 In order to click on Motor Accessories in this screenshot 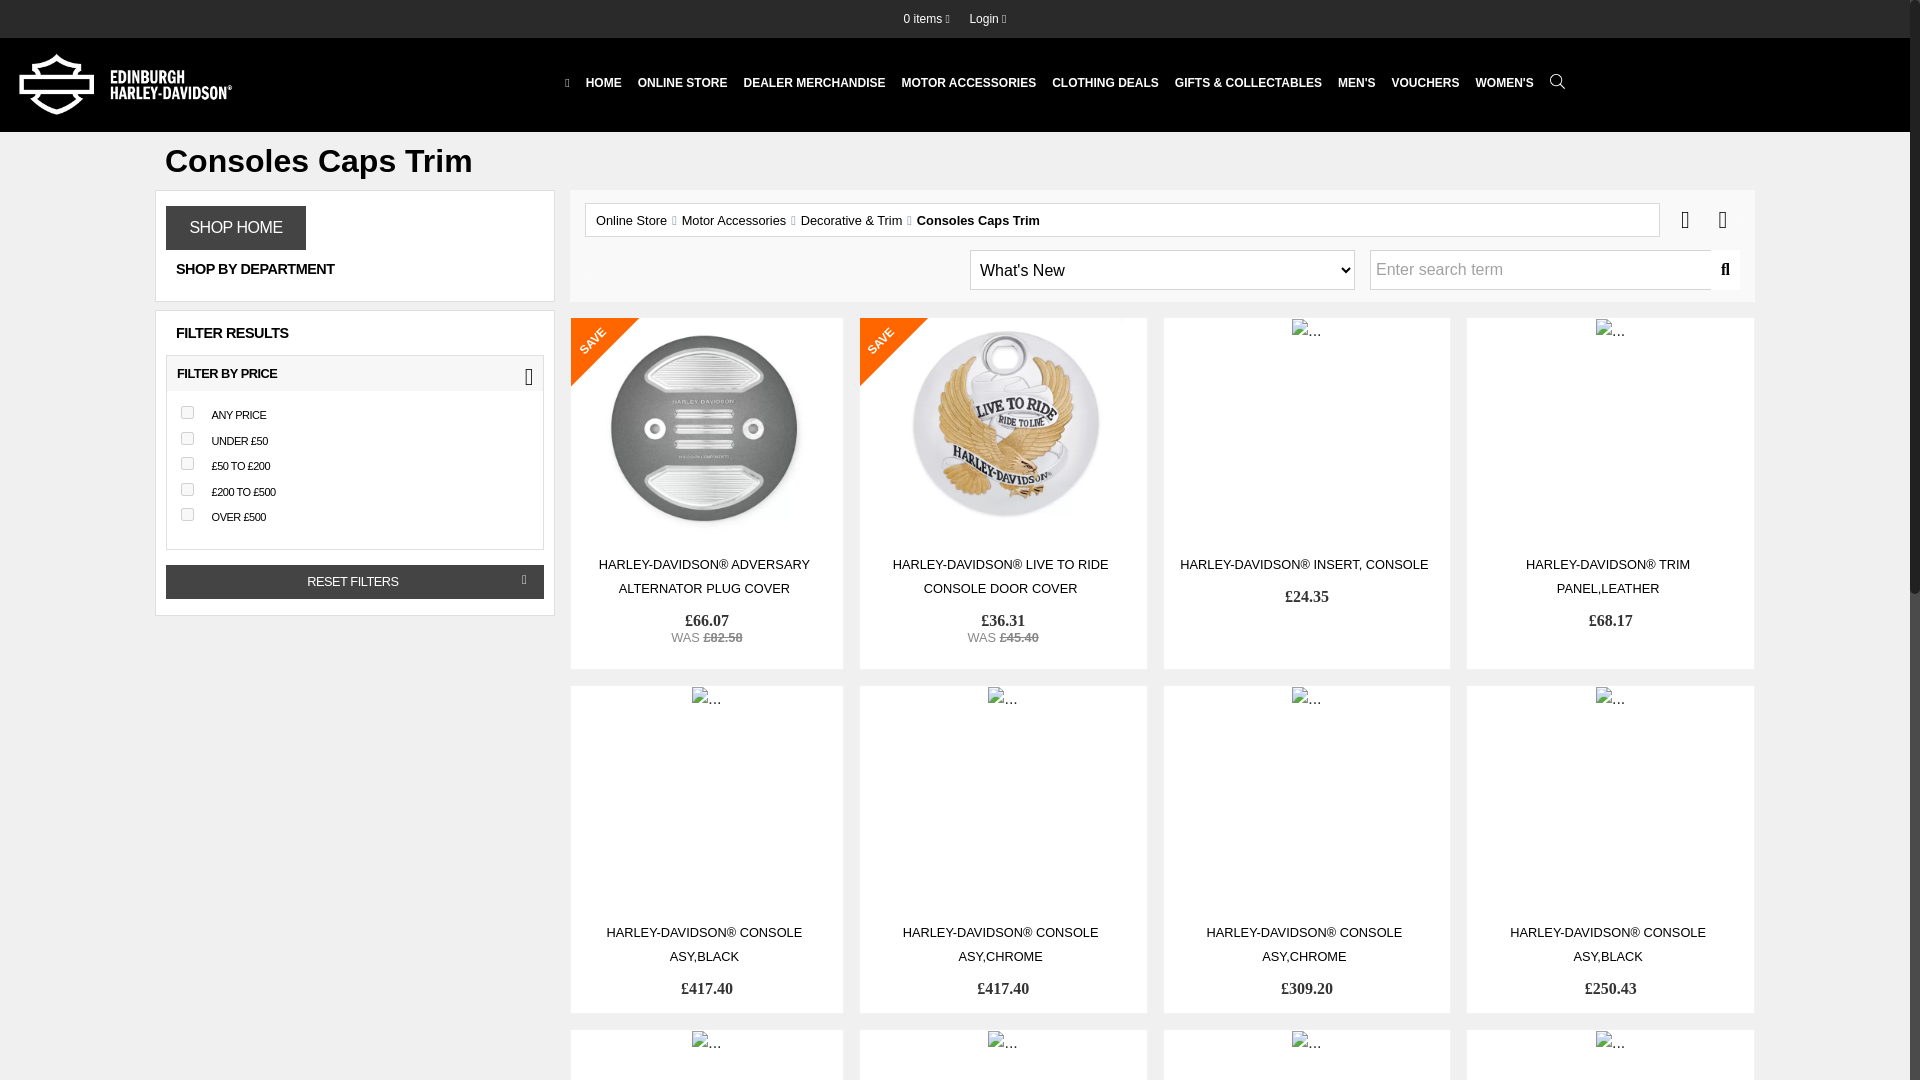, I will do `click(969, 82)`.